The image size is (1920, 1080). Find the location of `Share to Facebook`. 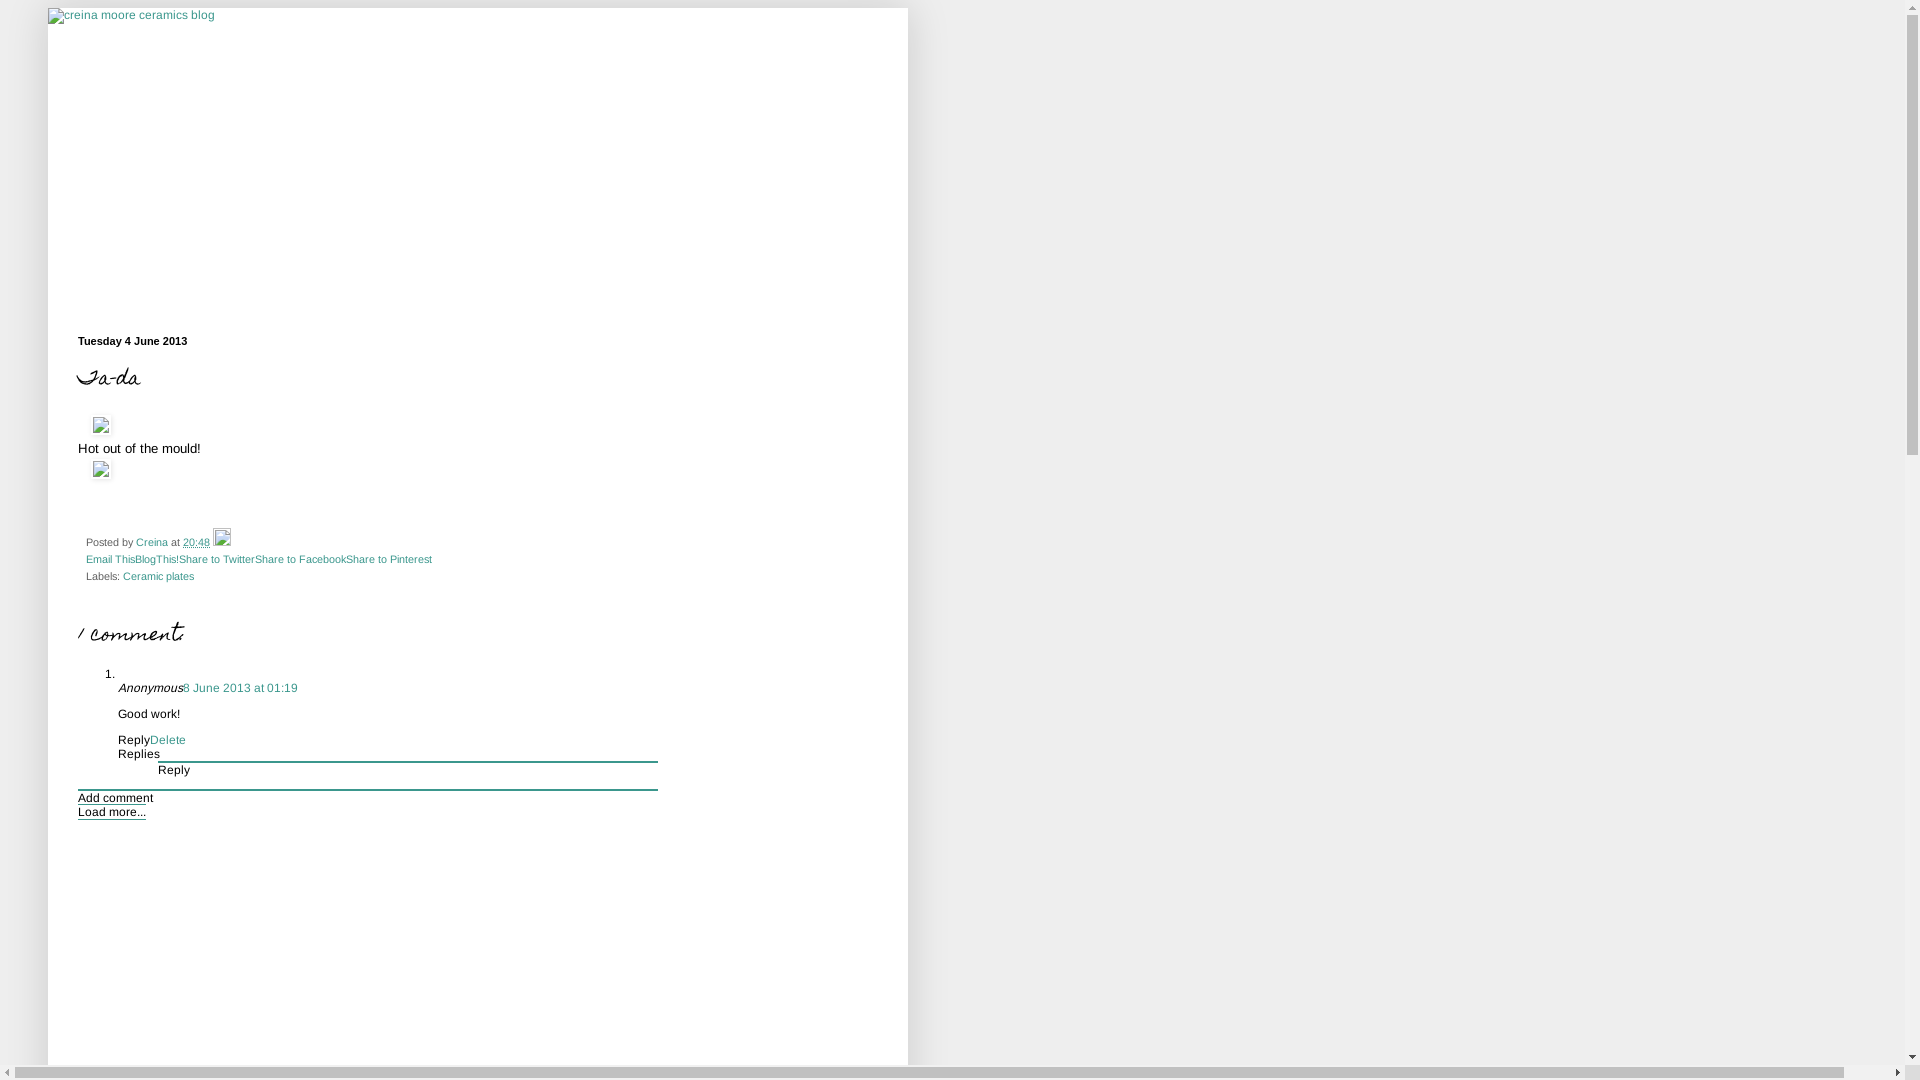

Share to Facebook is located at coordinates (300, 559).